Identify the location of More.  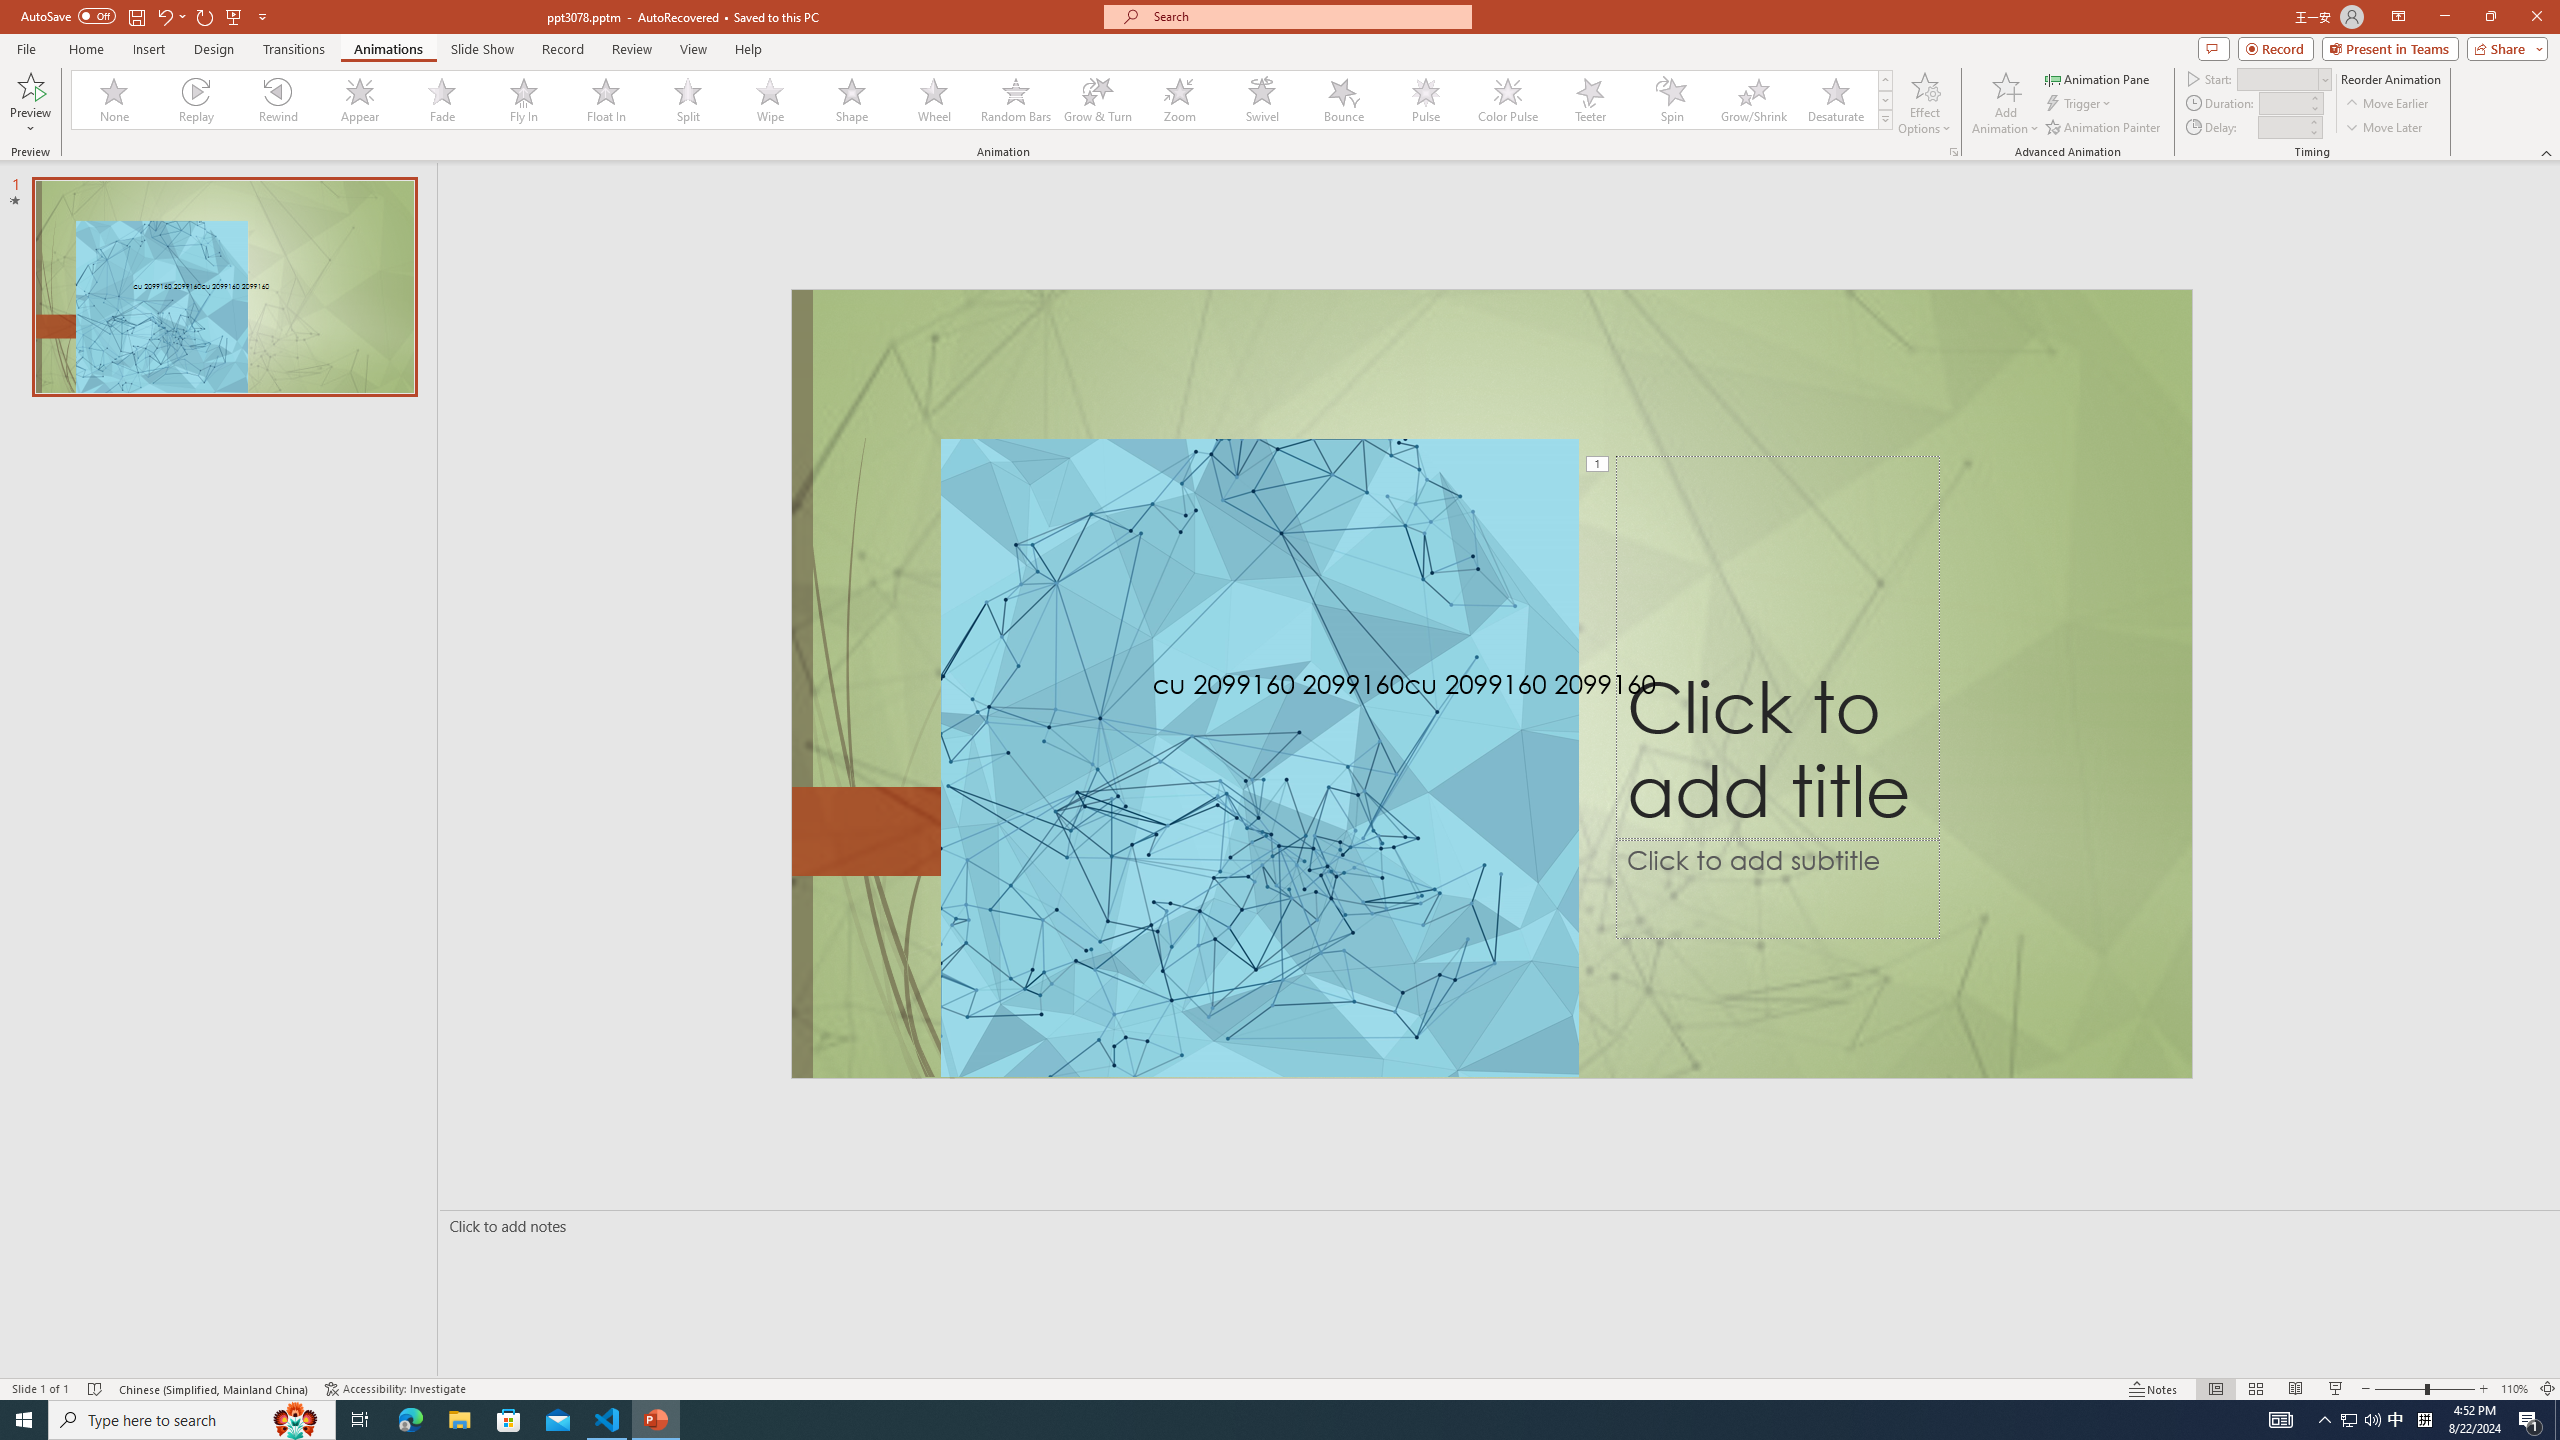
(2312, 121).